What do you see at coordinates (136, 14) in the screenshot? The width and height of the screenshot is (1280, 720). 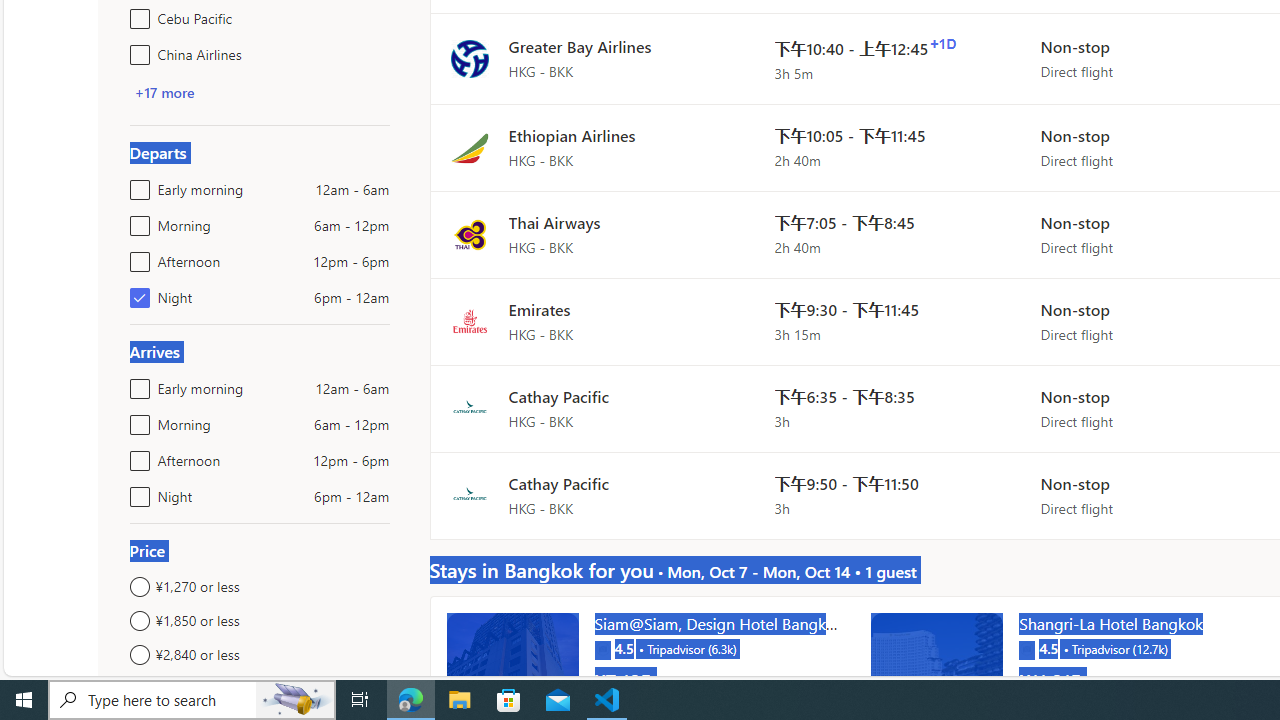 I see `Cebu Pacific` at bounding box center [136, 14].